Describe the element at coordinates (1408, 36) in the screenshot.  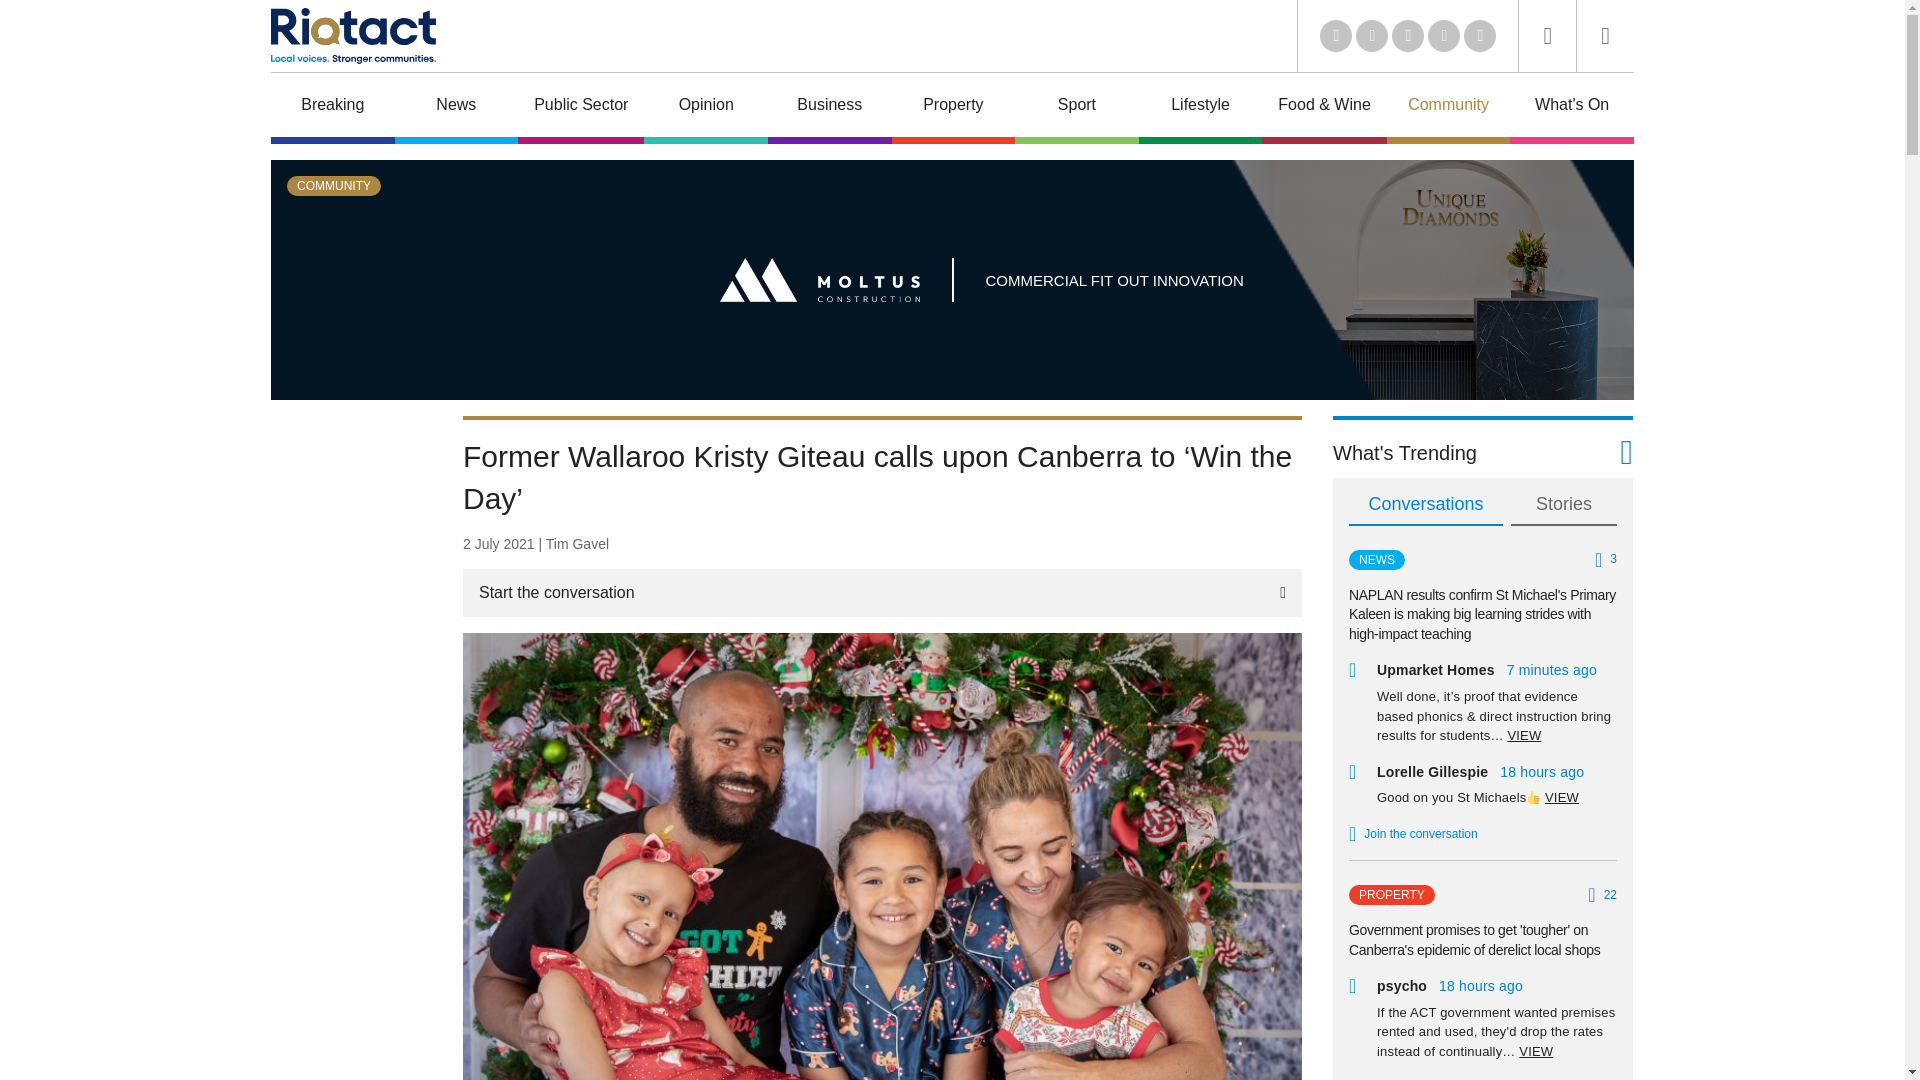
I see `Youtube` at that location.